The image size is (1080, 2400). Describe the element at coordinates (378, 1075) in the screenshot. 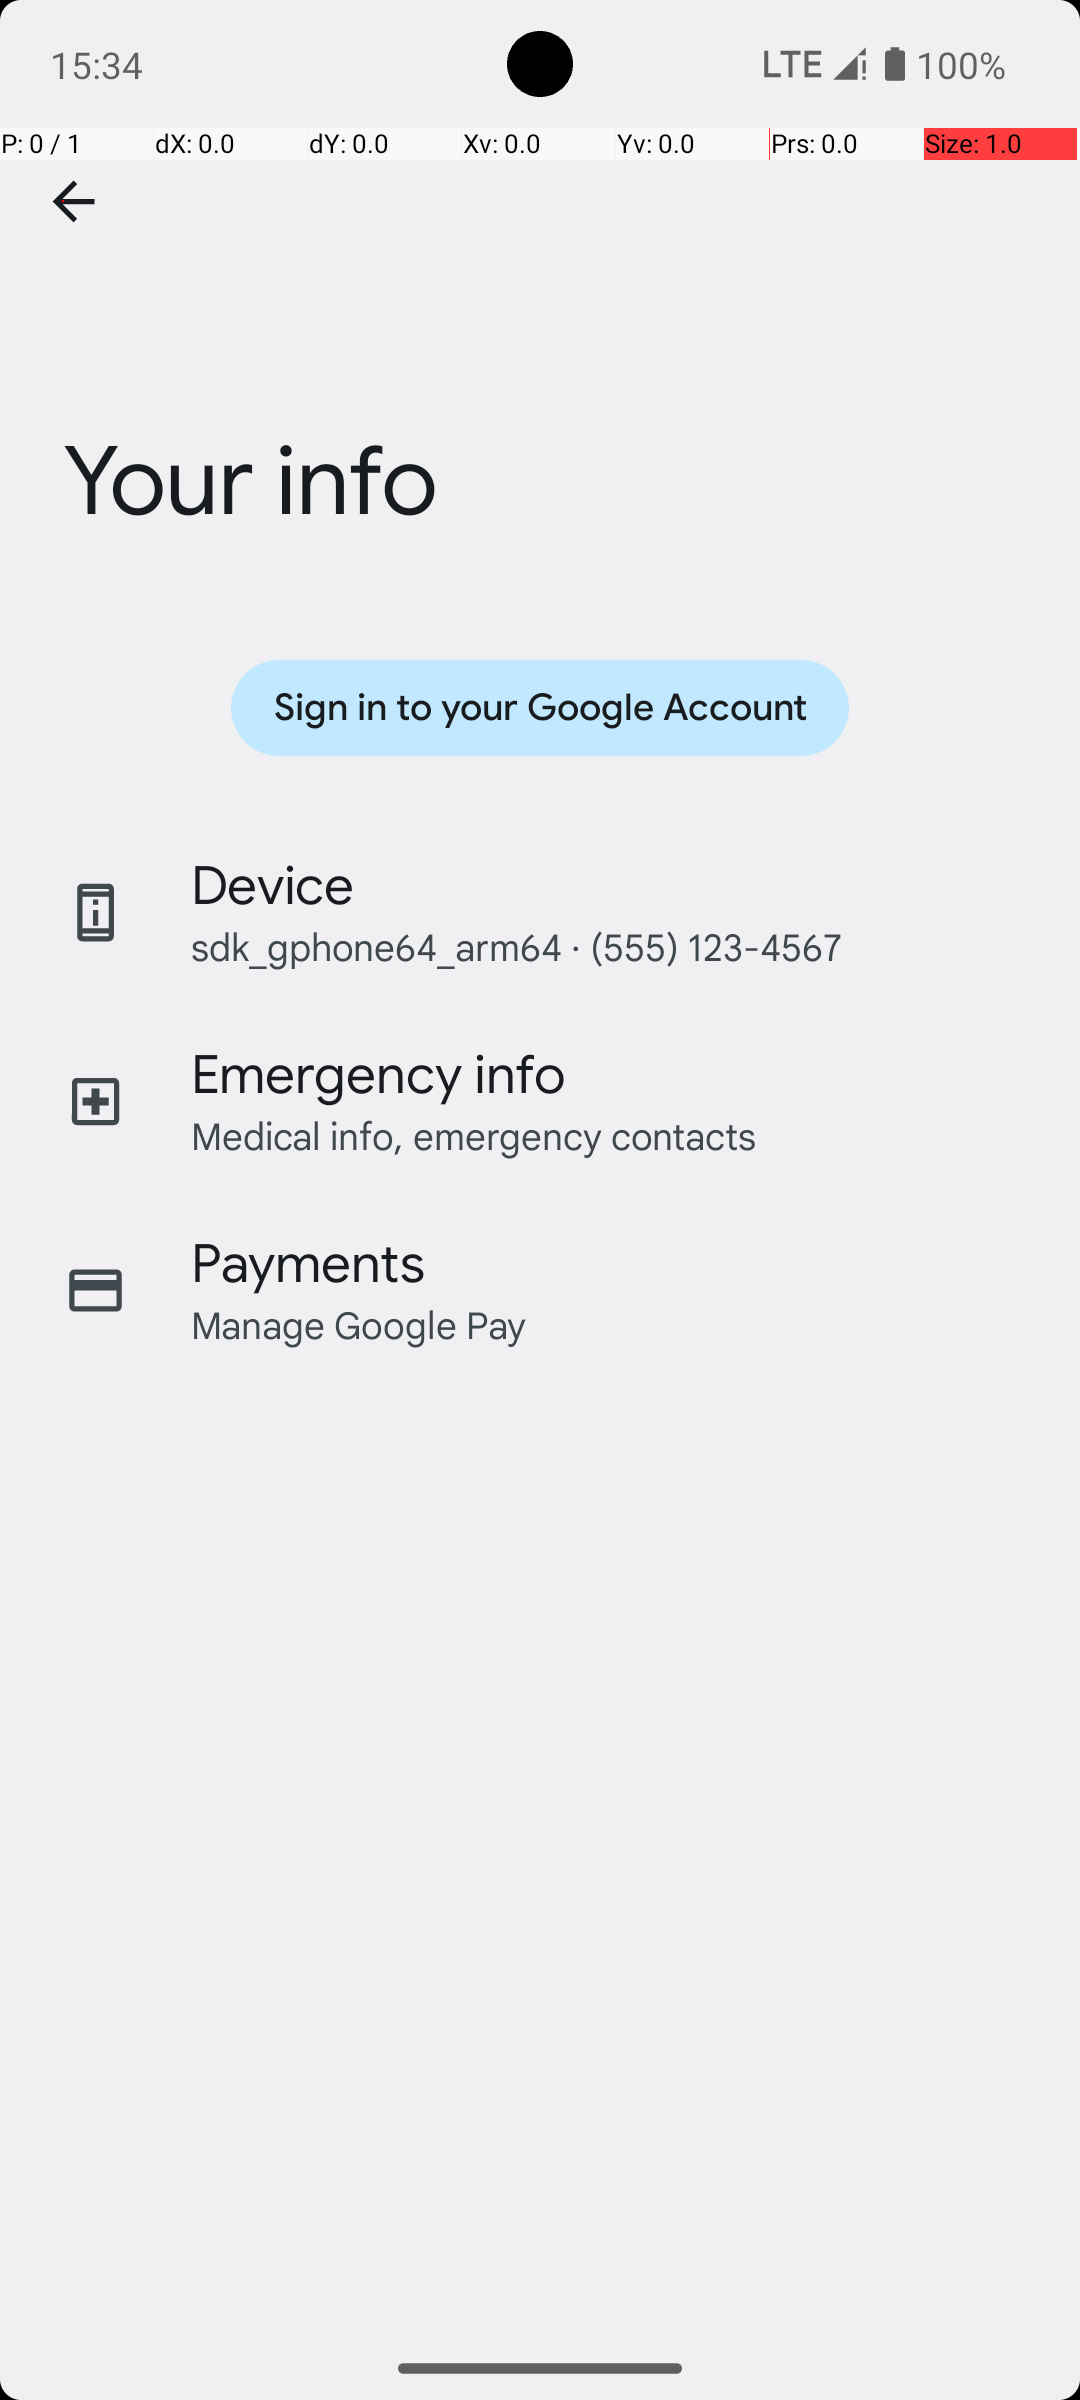

I see `Emergency info` at that location.